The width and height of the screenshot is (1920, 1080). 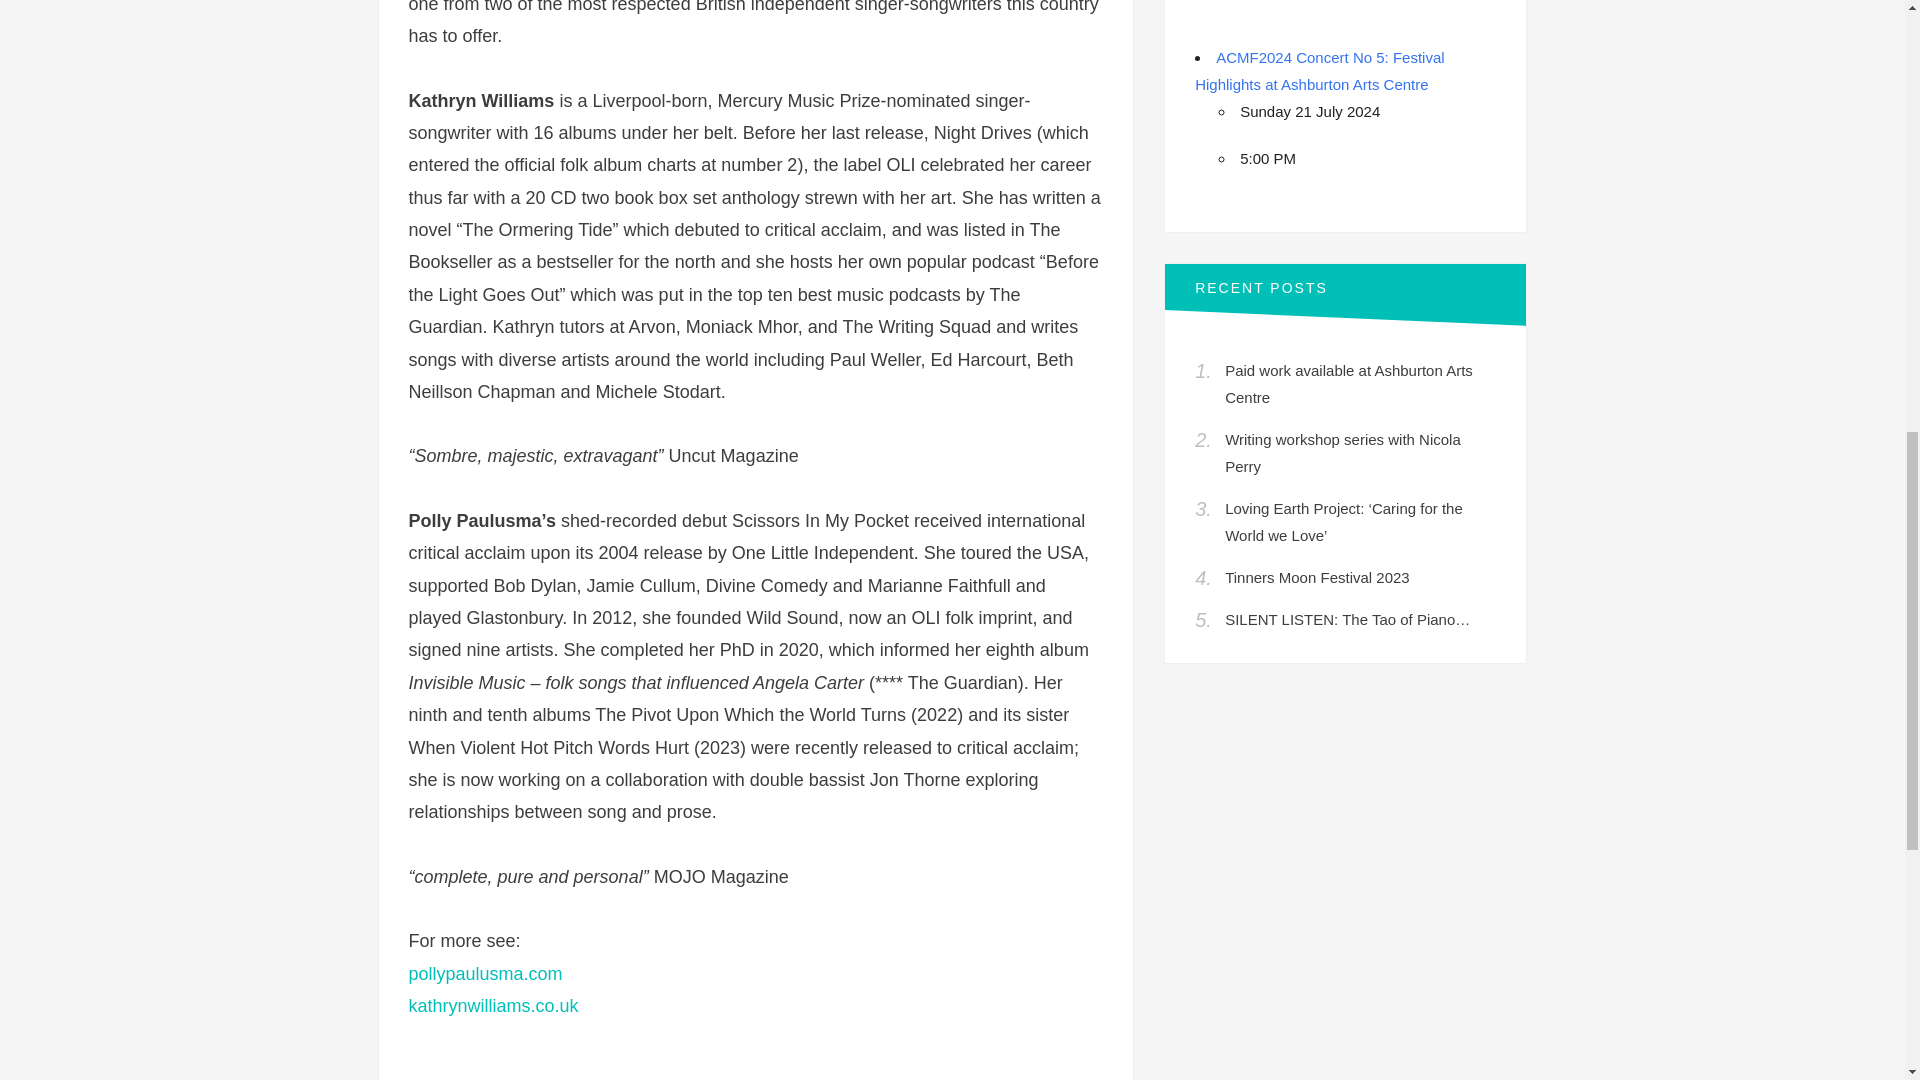 What do you see at coordinates (1342, 452) in the screenshot?
I see `Writing workshop series with Nicola Perry` at bounding box center [1342, 452].